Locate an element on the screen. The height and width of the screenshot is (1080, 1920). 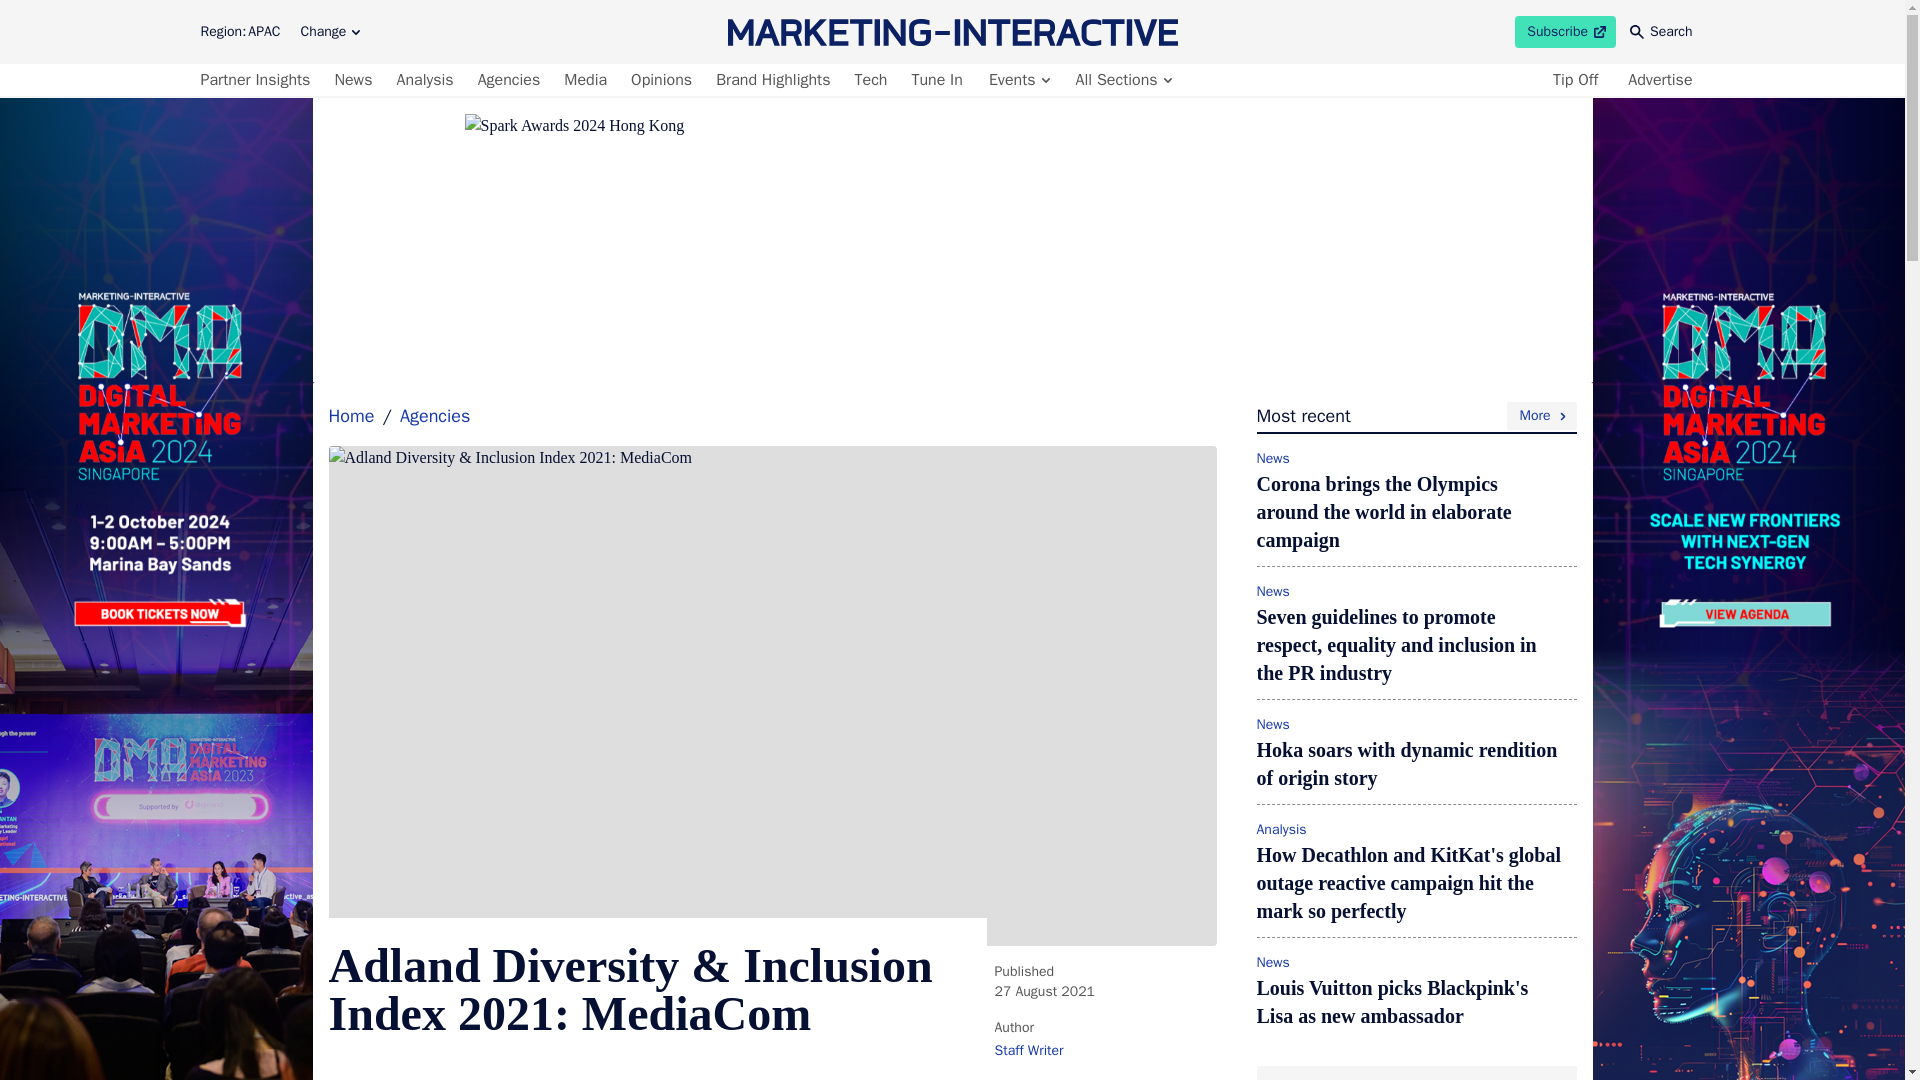
Media is located at coordinates (585, 80).